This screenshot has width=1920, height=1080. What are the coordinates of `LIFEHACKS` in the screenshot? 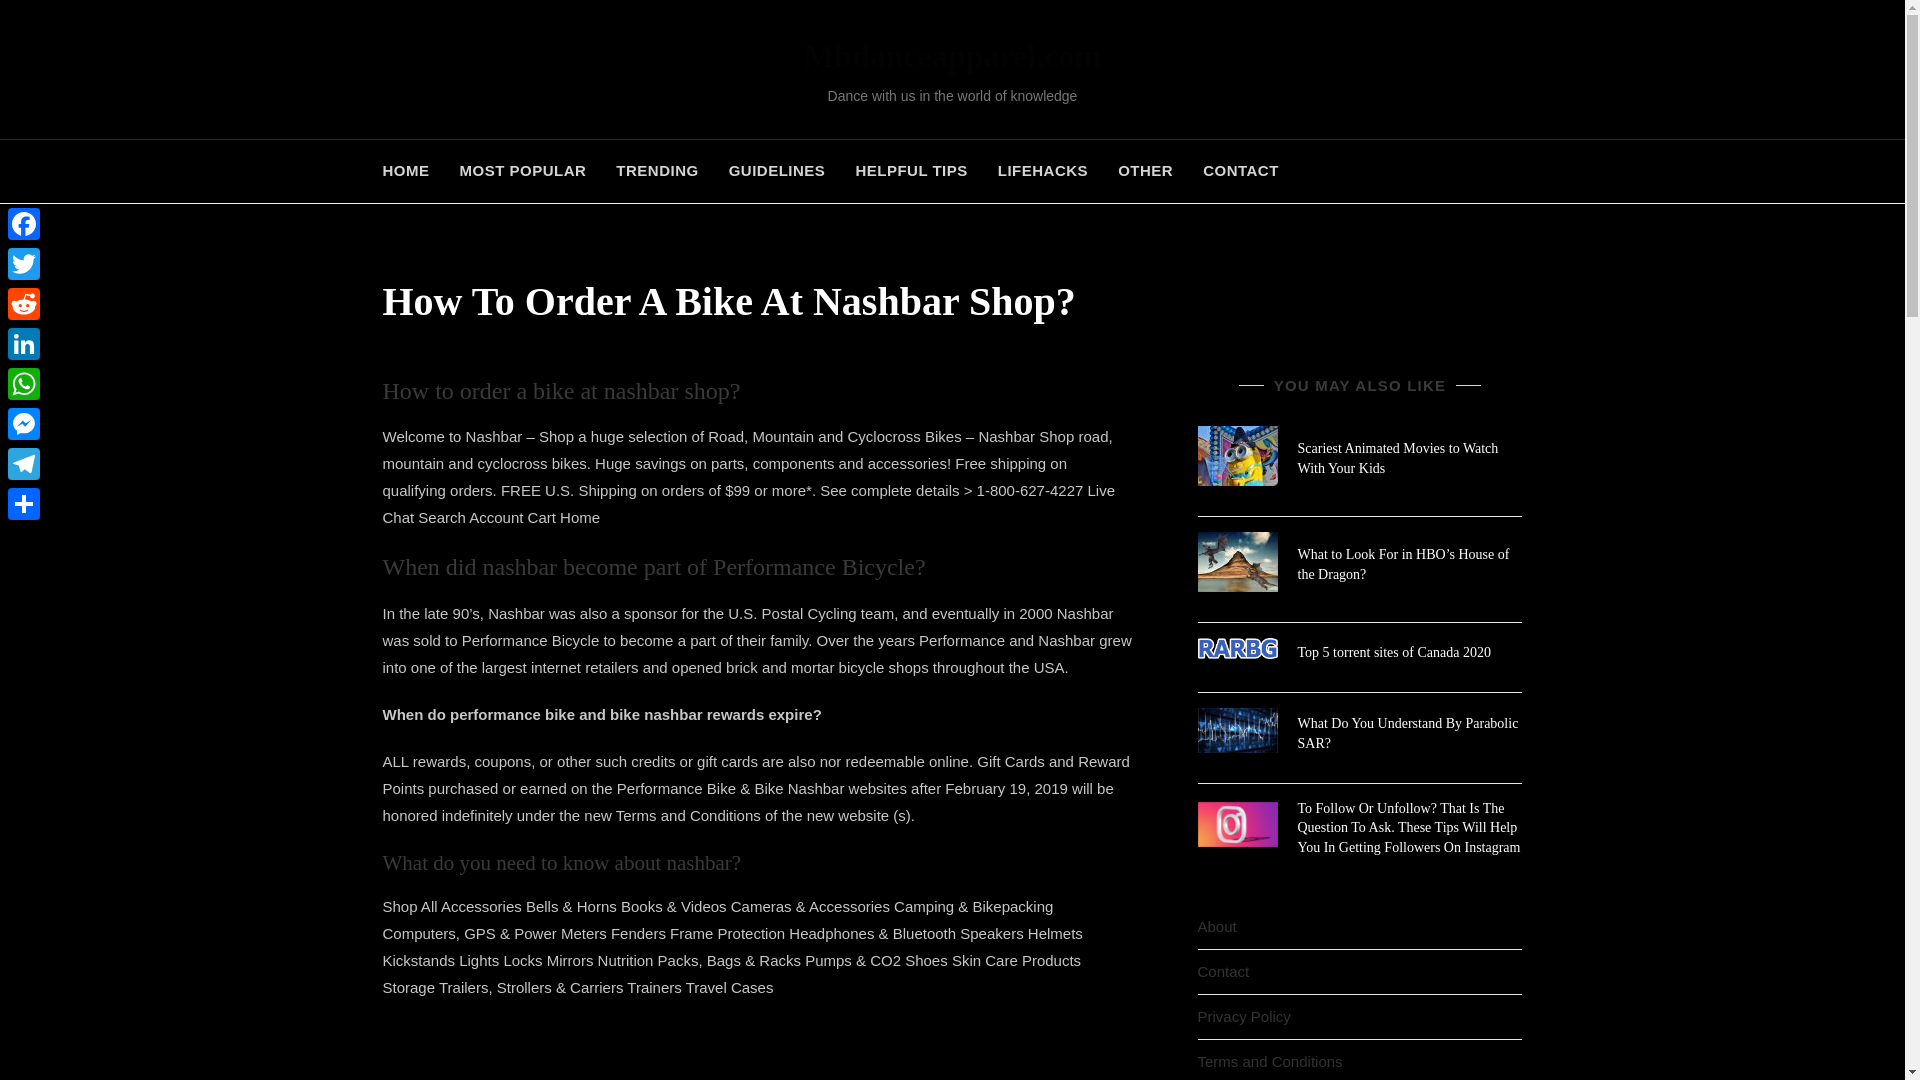 It's located at (1042, 172).